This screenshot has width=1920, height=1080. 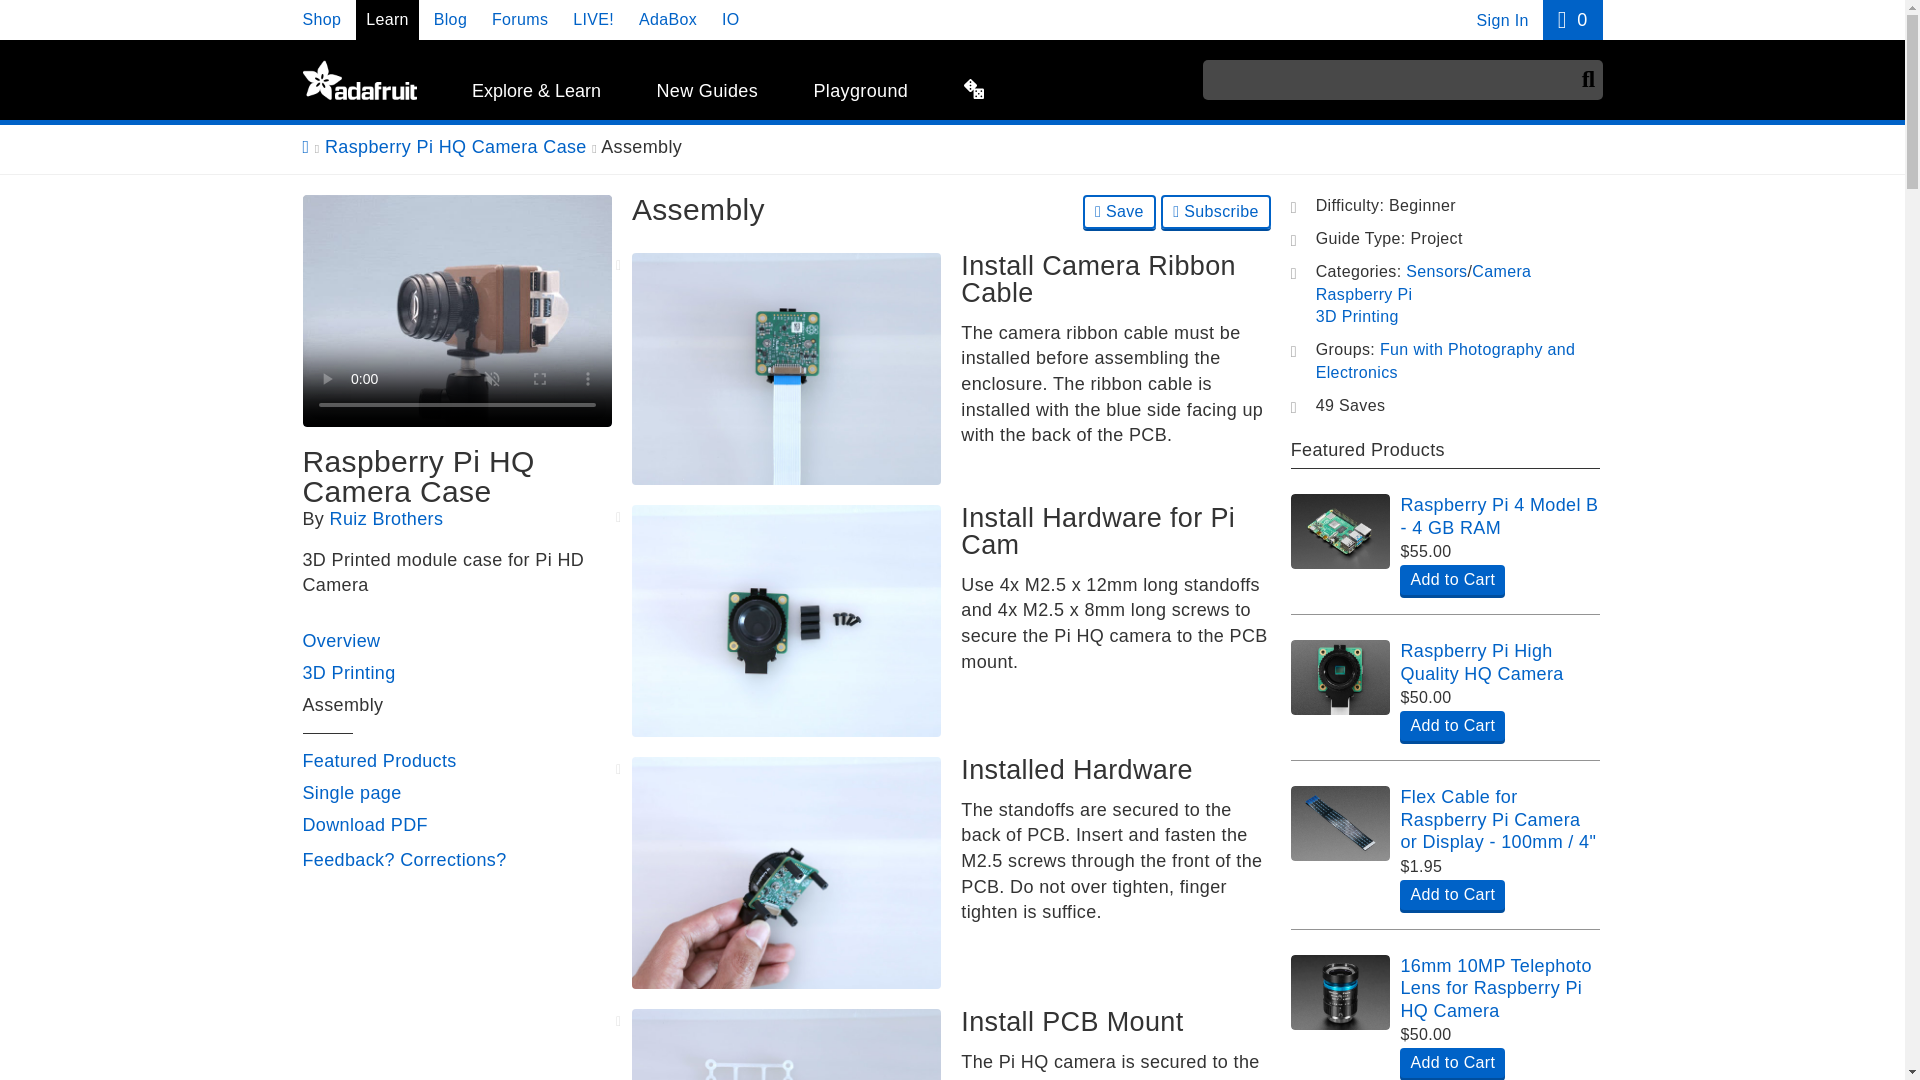 What do you see at coordinates (404, 860) in the screenshot?
I see `Feedback? Corrections?` at bounding box center [404, 860].